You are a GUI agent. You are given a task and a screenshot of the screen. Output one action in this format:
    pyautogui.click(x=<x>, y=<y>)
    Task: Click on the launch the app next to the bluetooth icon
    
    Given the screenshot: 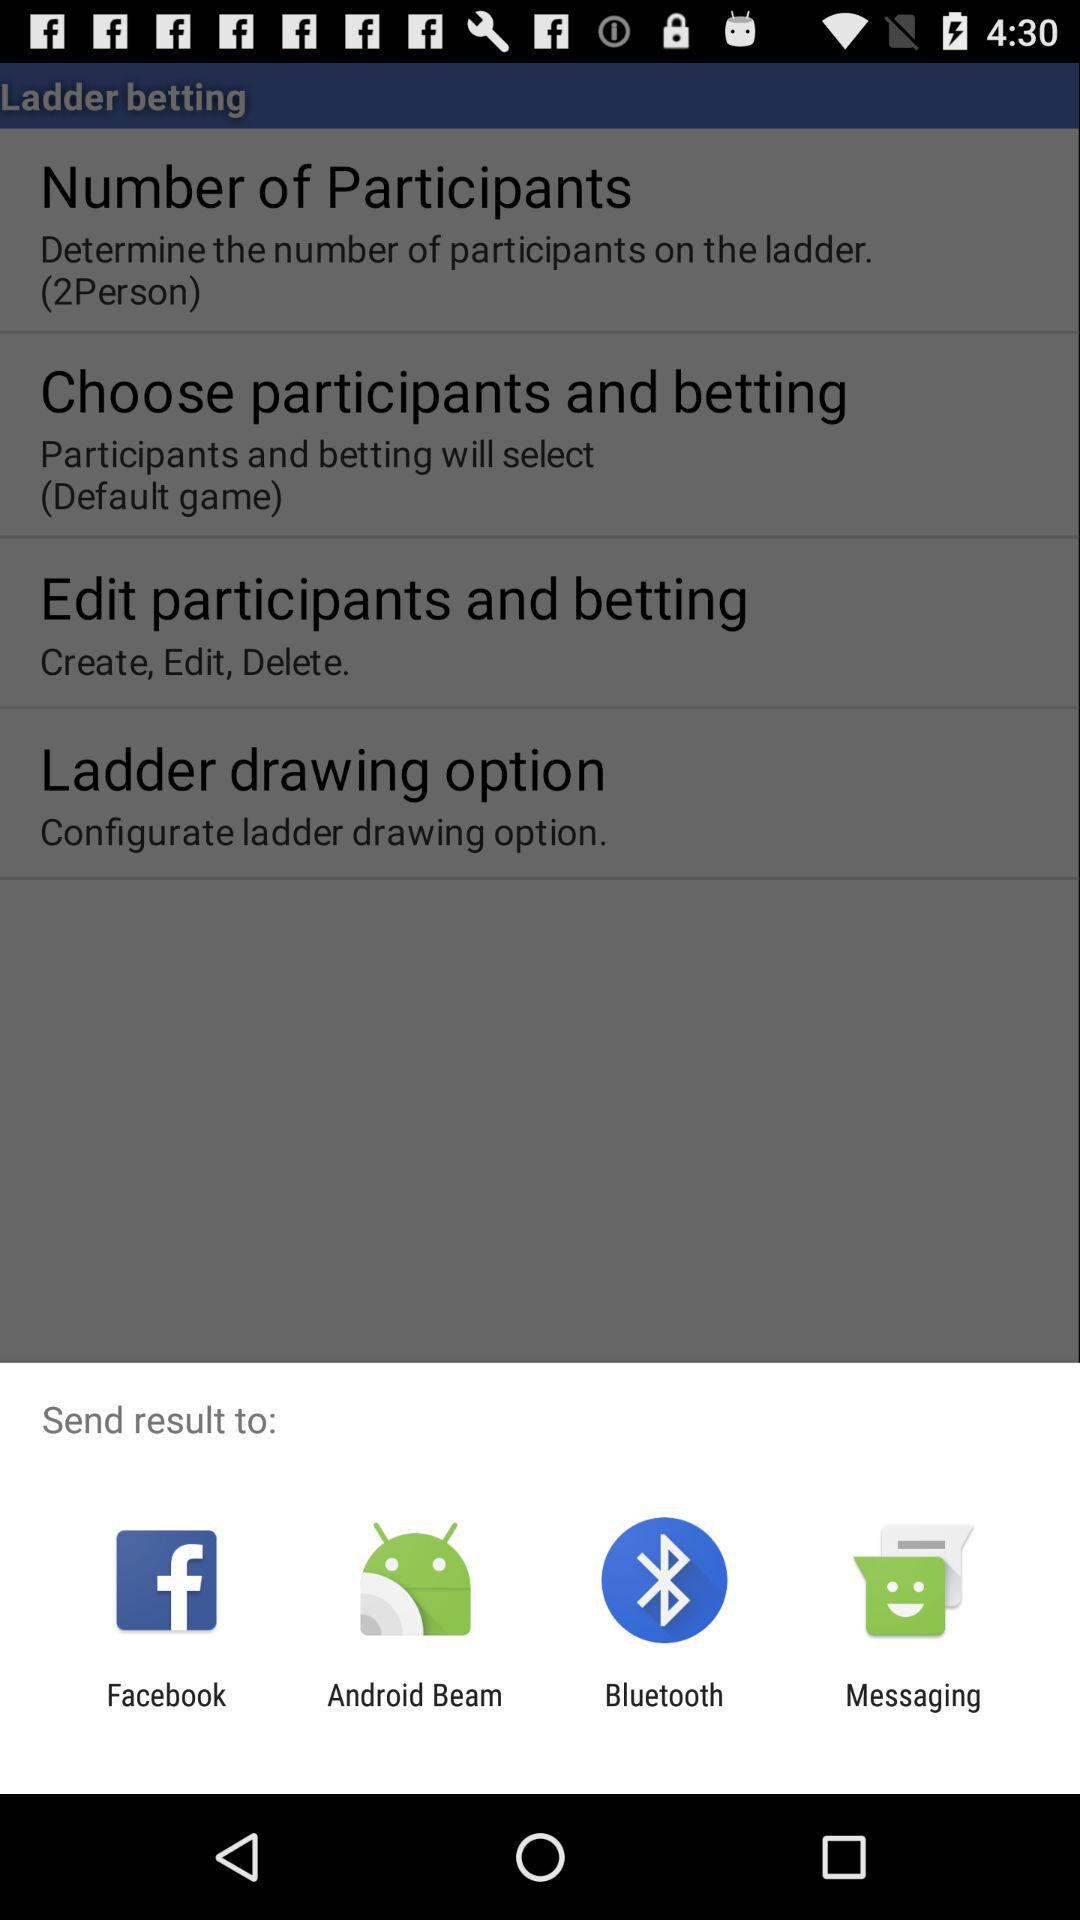 What is the action you would take?
    pyautogui.click(x=913, y=1712)
    